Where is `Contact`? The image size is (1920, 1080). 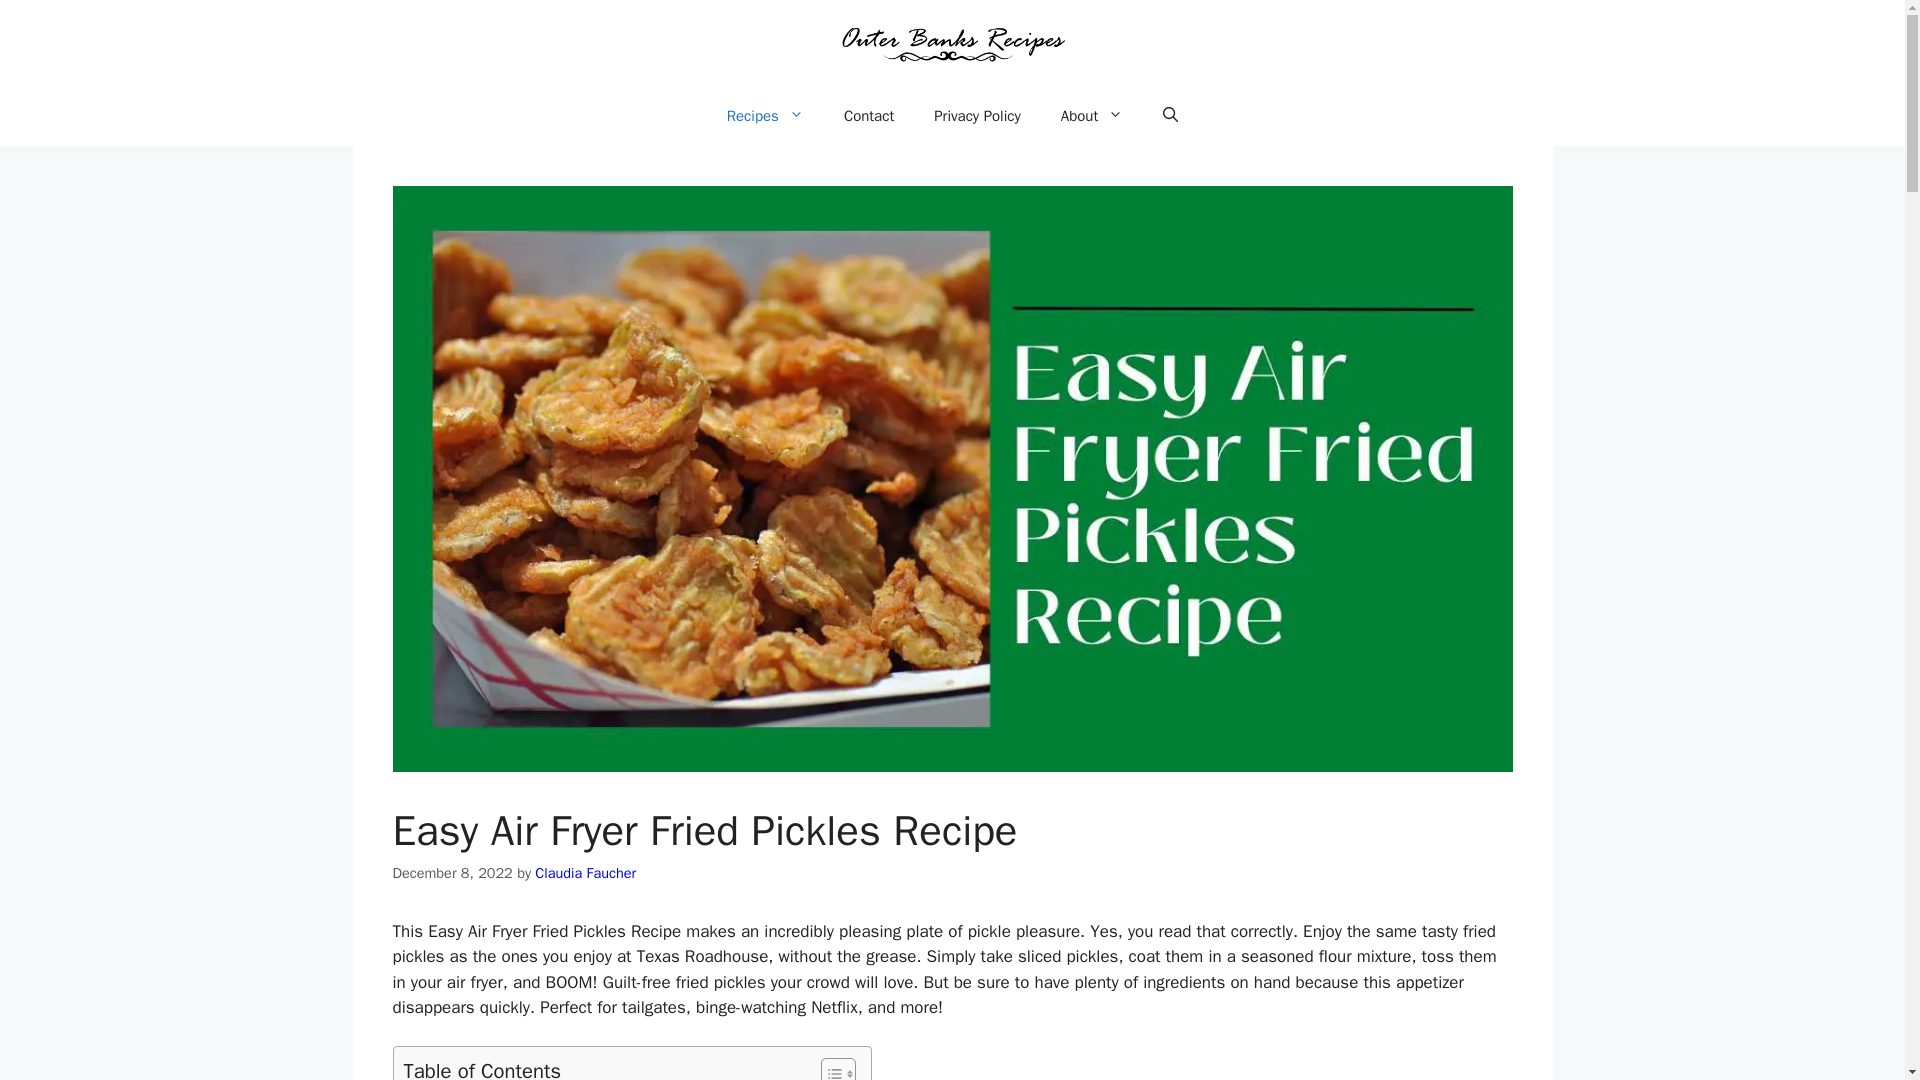 Contact is located at coordinates (868, 116).